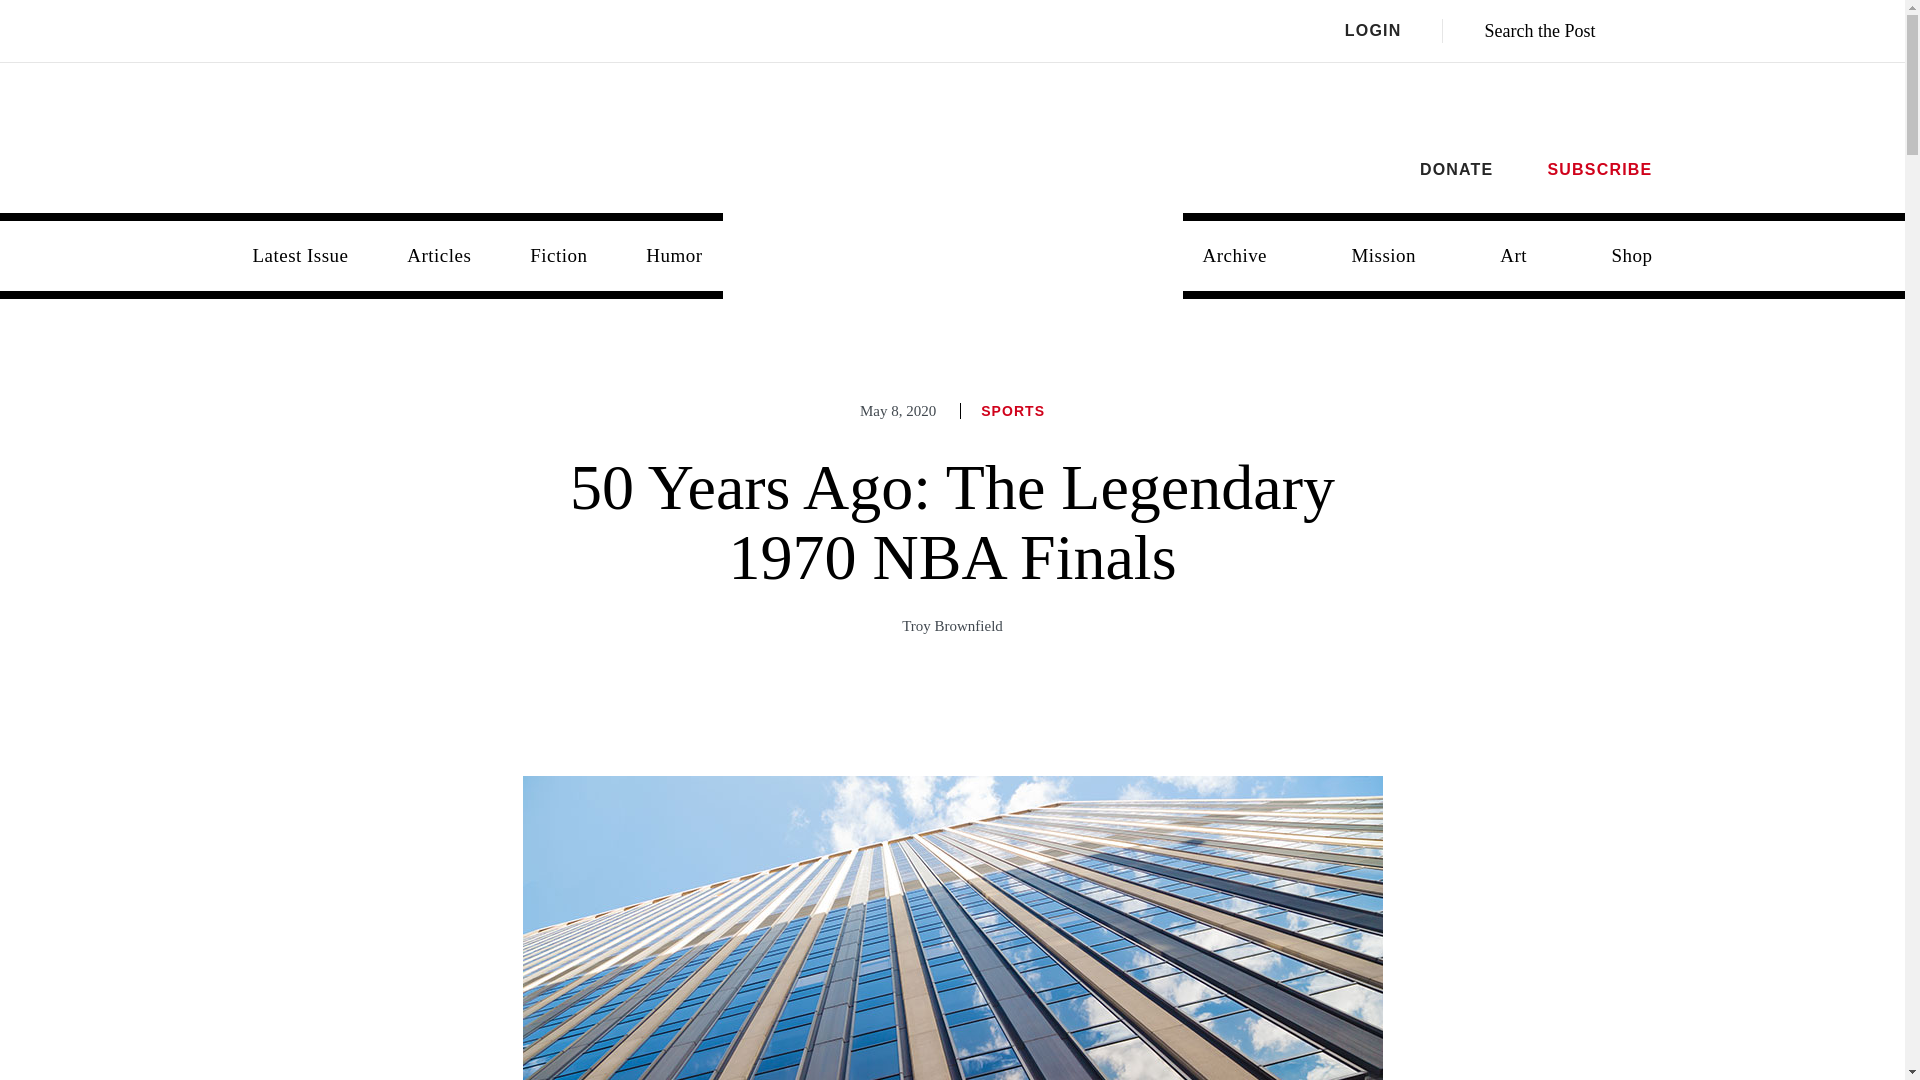 The width and height of the screenshot is (1920, 1080). Describe the element at coordinates (952, 625) in the screenshot. I see `Posts by Troy Brownfield` at that location.